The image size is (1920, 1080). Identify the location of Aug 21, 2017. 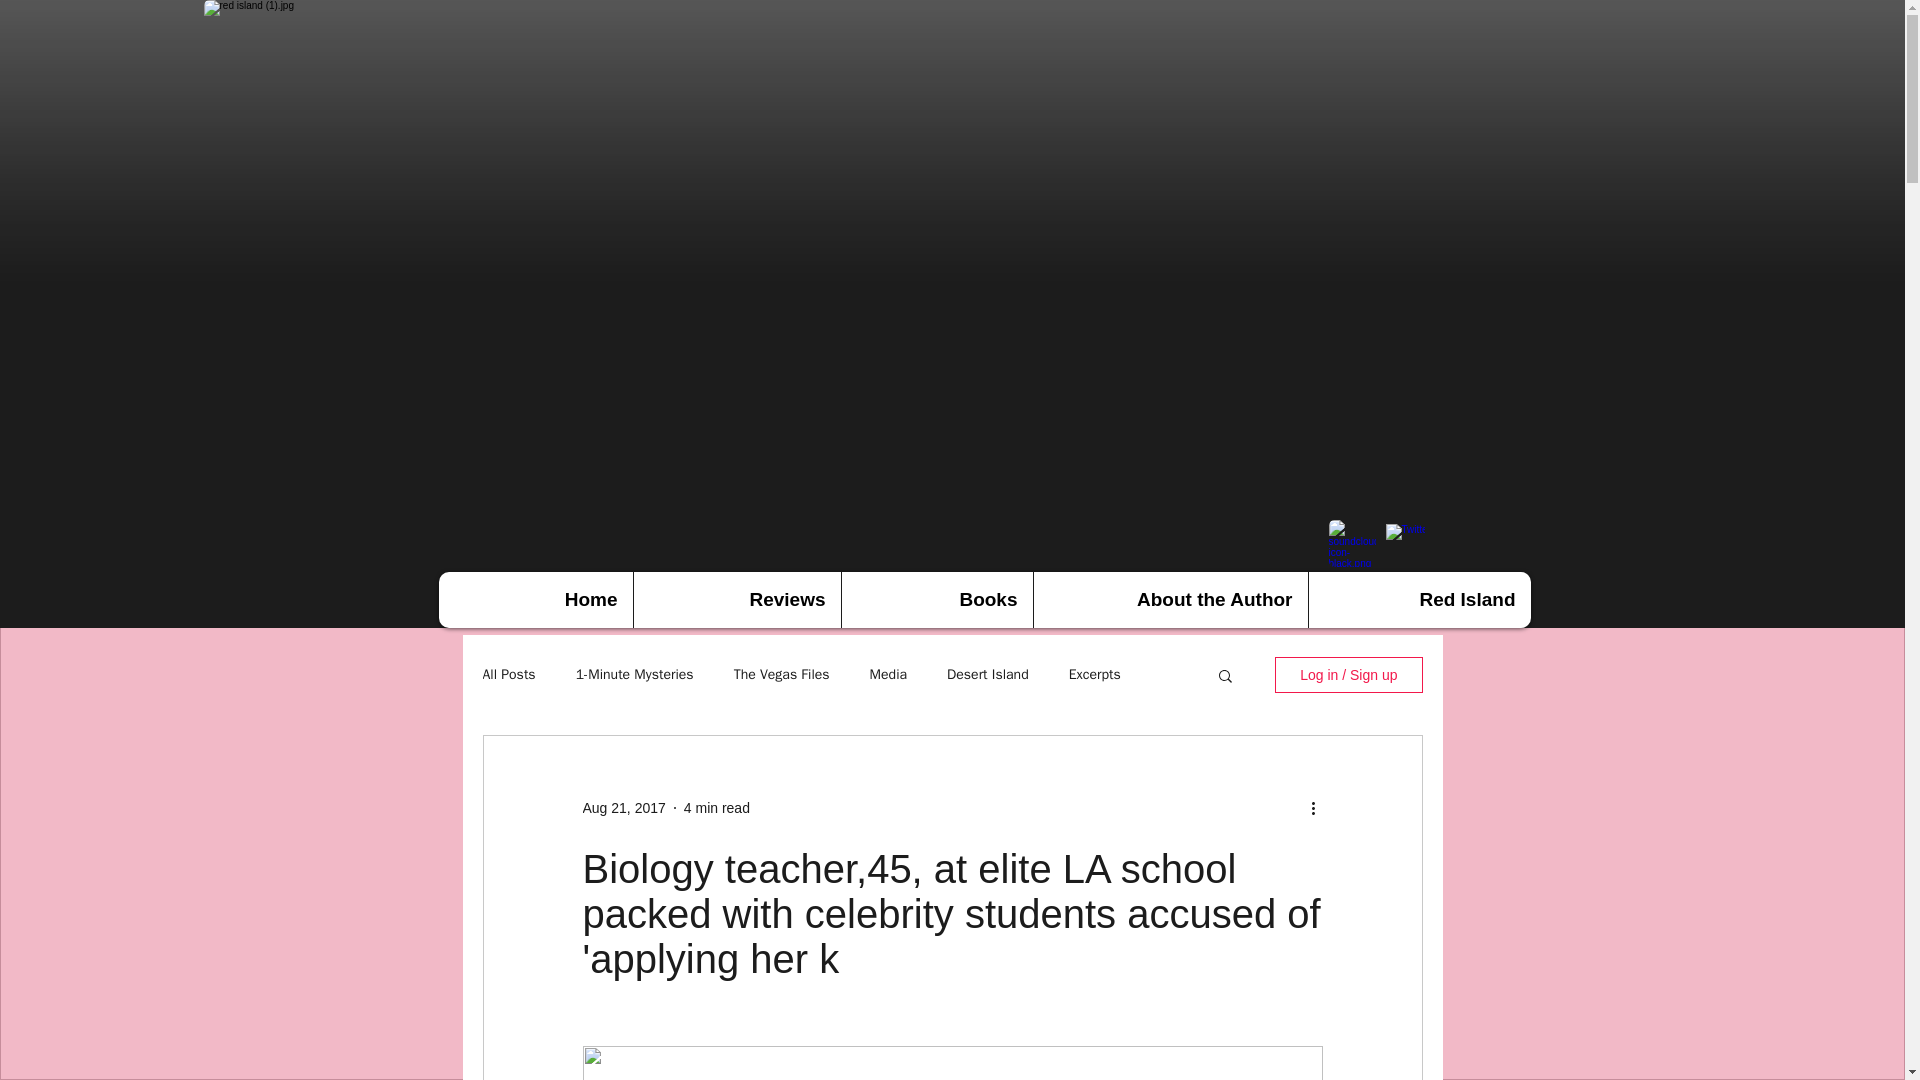
(622, 808).